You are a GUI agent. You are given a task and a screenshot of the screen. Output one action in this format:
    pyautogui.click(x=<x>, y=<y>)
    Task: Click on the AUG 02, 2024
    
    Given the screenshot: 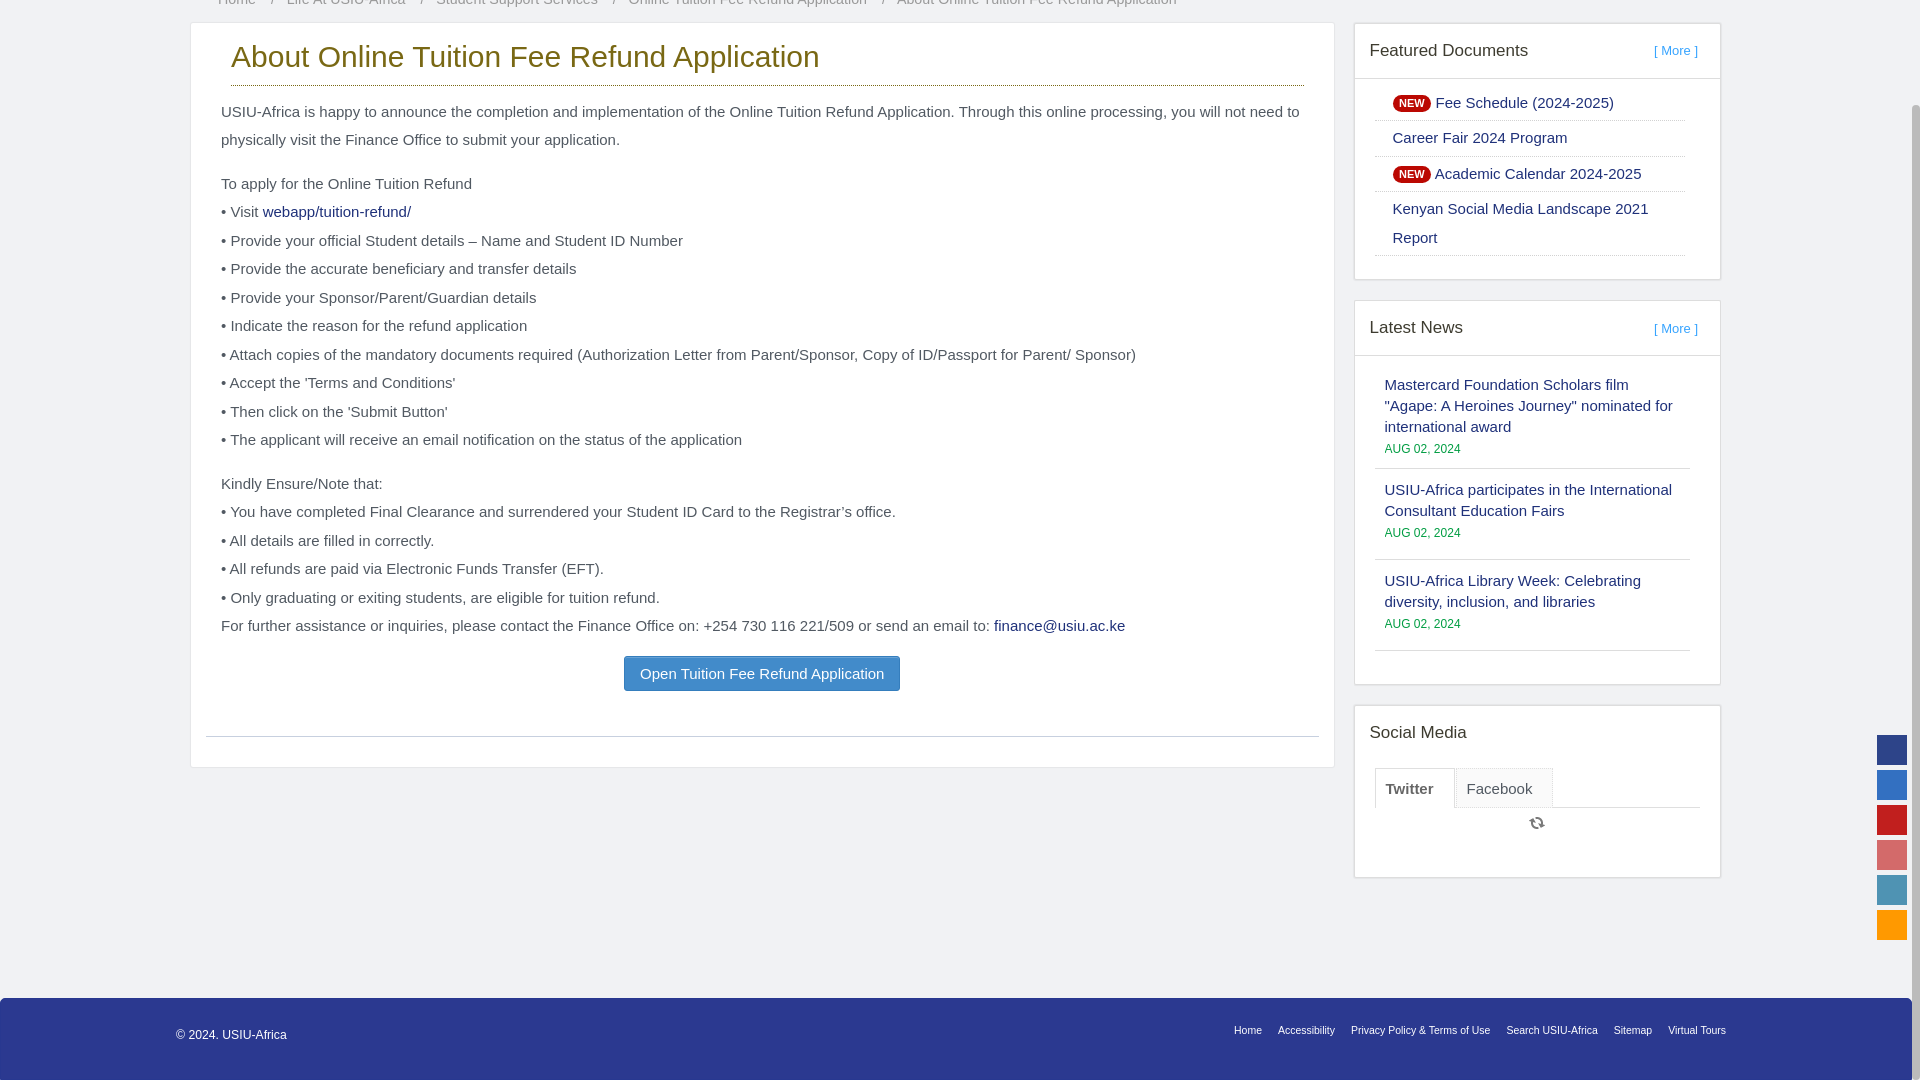 What is the action you would take?
    pyautogui.click(x=1422, y=532)
    